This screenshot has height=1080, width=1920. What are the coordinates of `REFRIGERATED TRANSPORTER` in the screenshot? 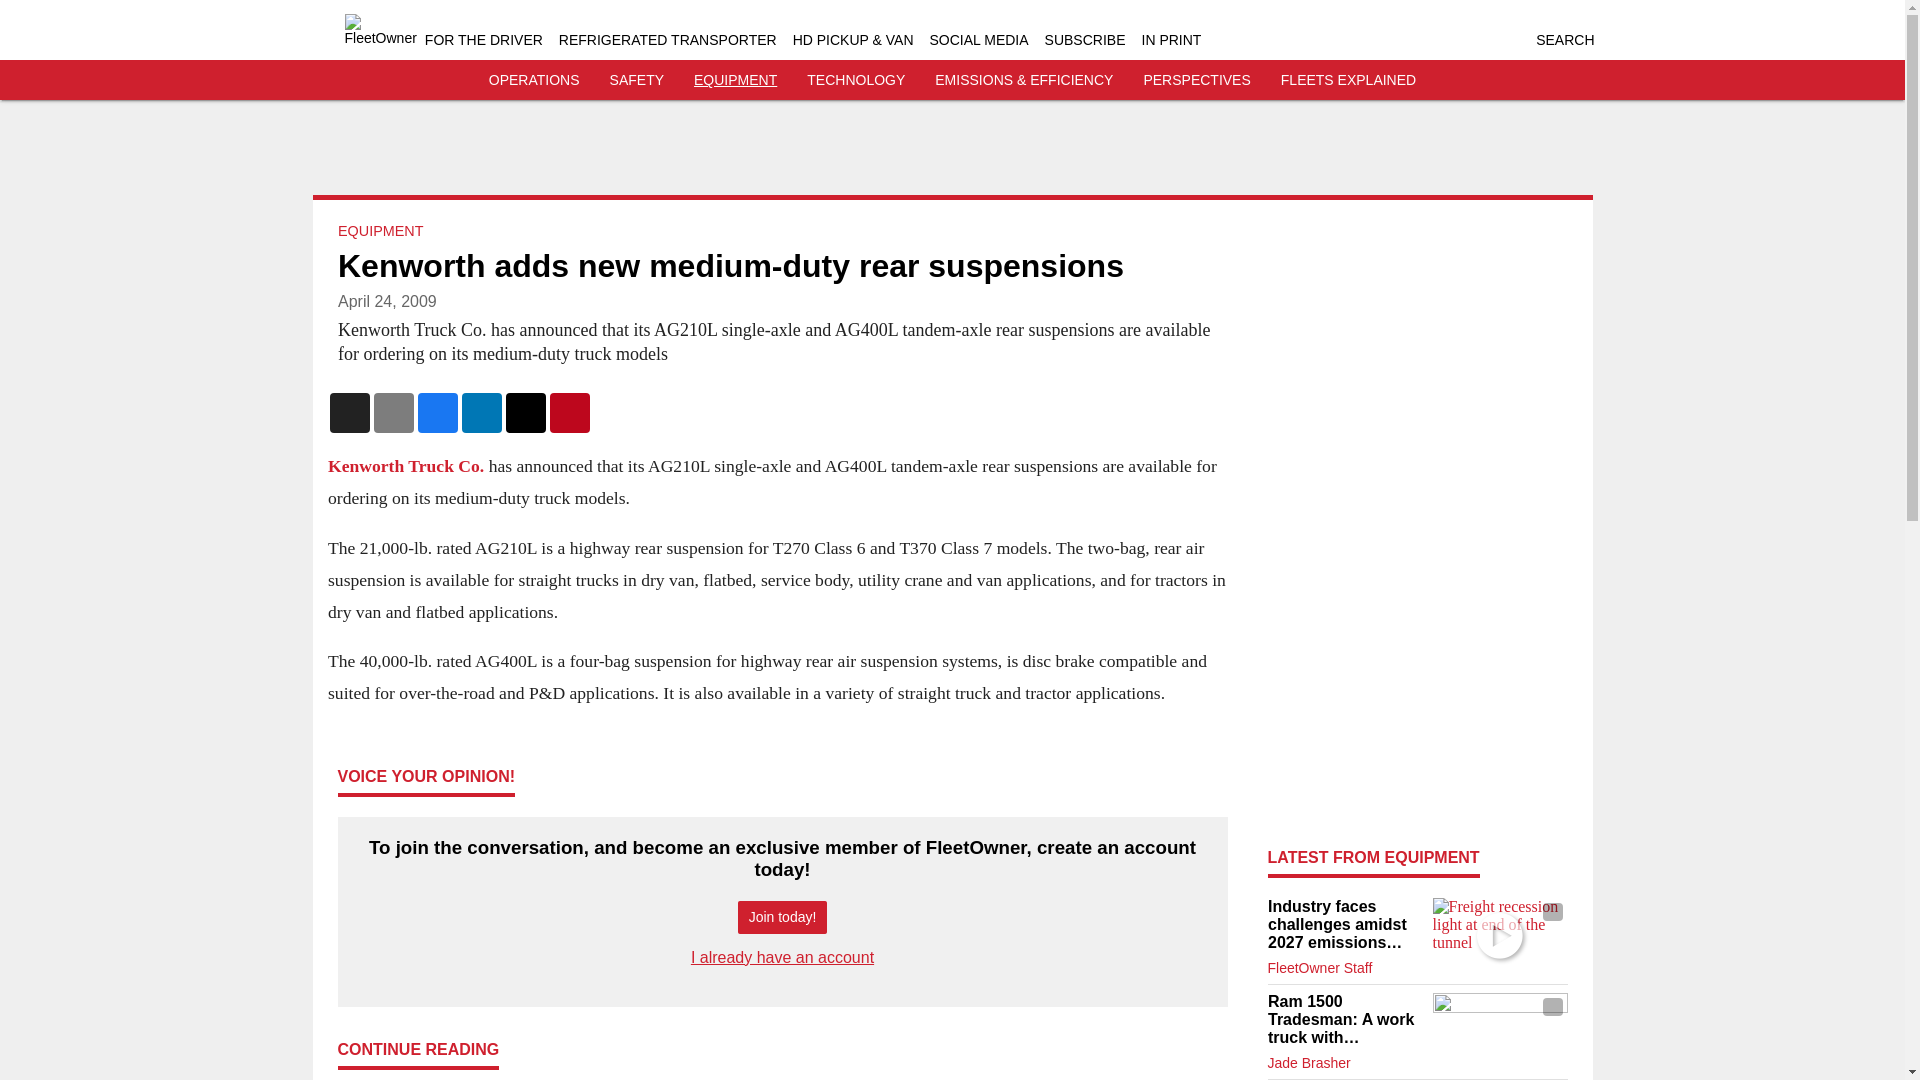 It's located at (668, 40).